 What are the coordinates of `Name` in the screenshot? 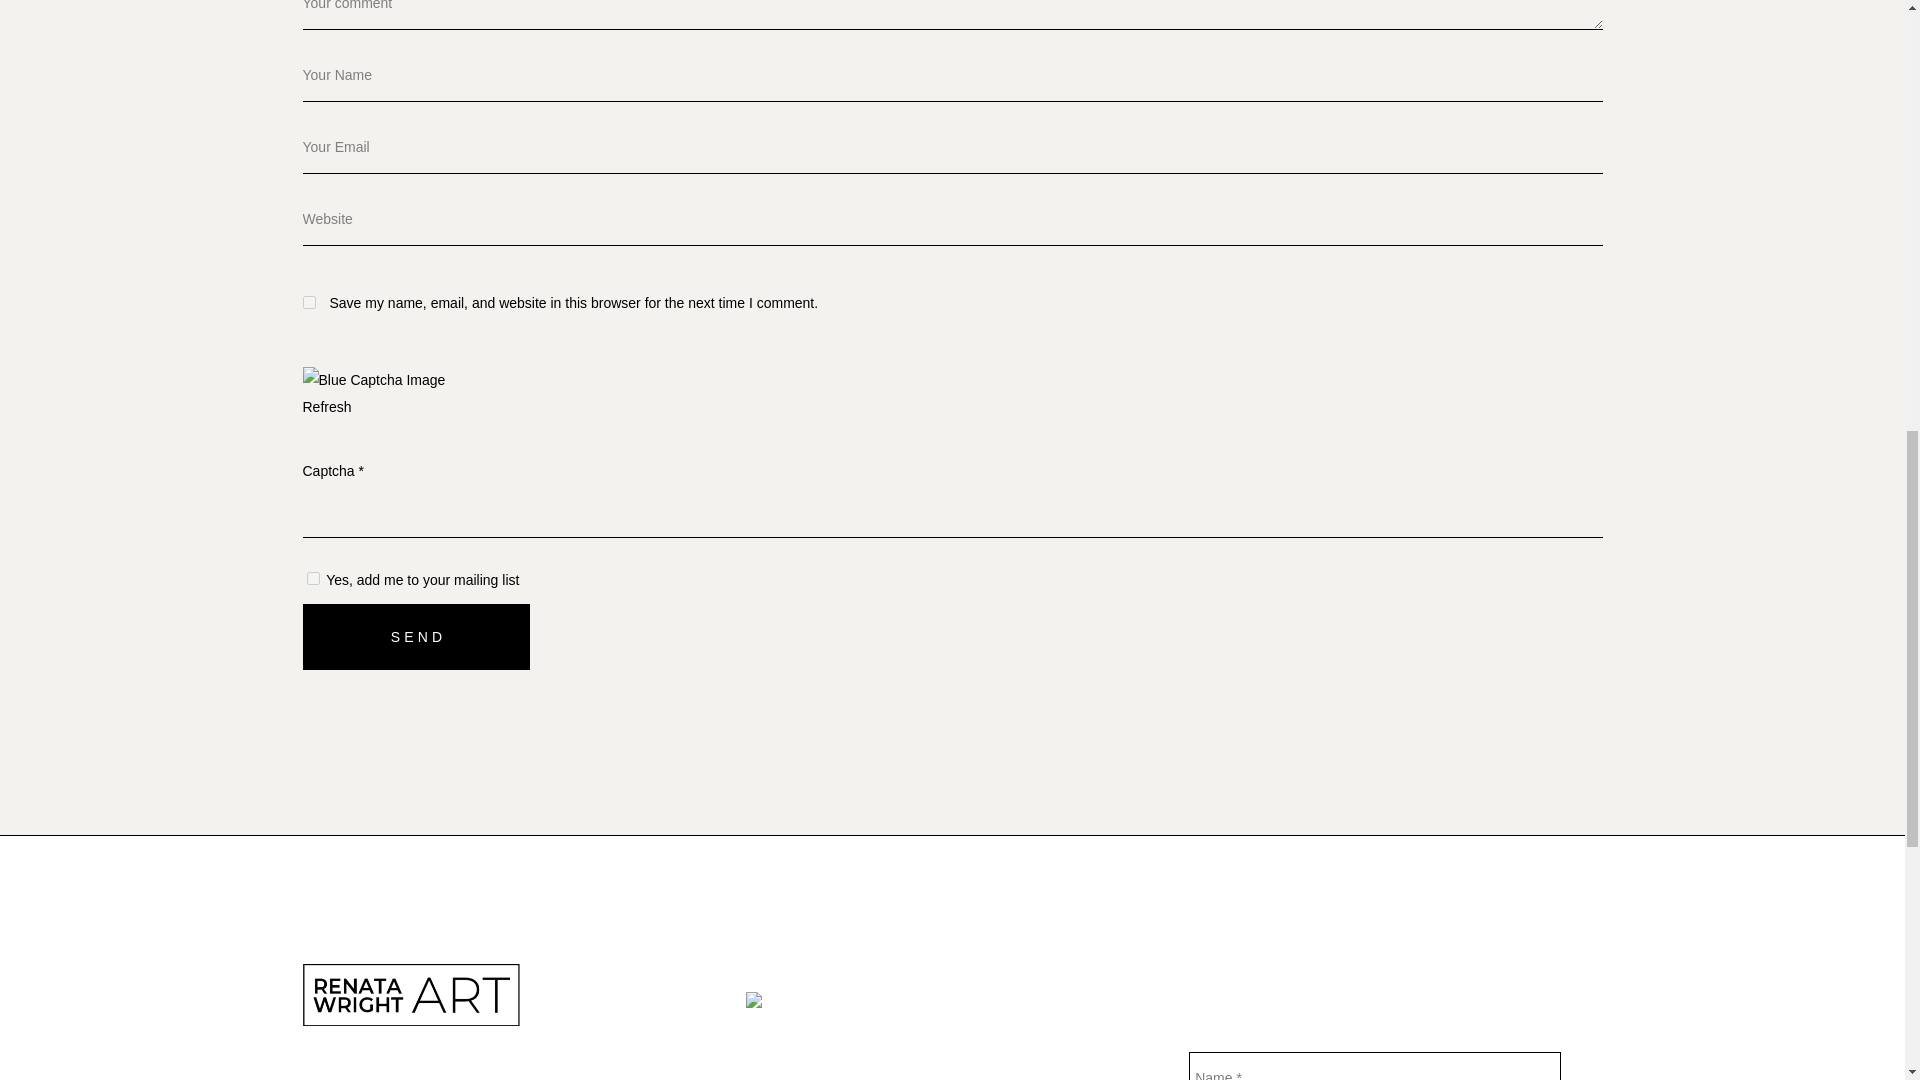 It's located at (1374, 1066).